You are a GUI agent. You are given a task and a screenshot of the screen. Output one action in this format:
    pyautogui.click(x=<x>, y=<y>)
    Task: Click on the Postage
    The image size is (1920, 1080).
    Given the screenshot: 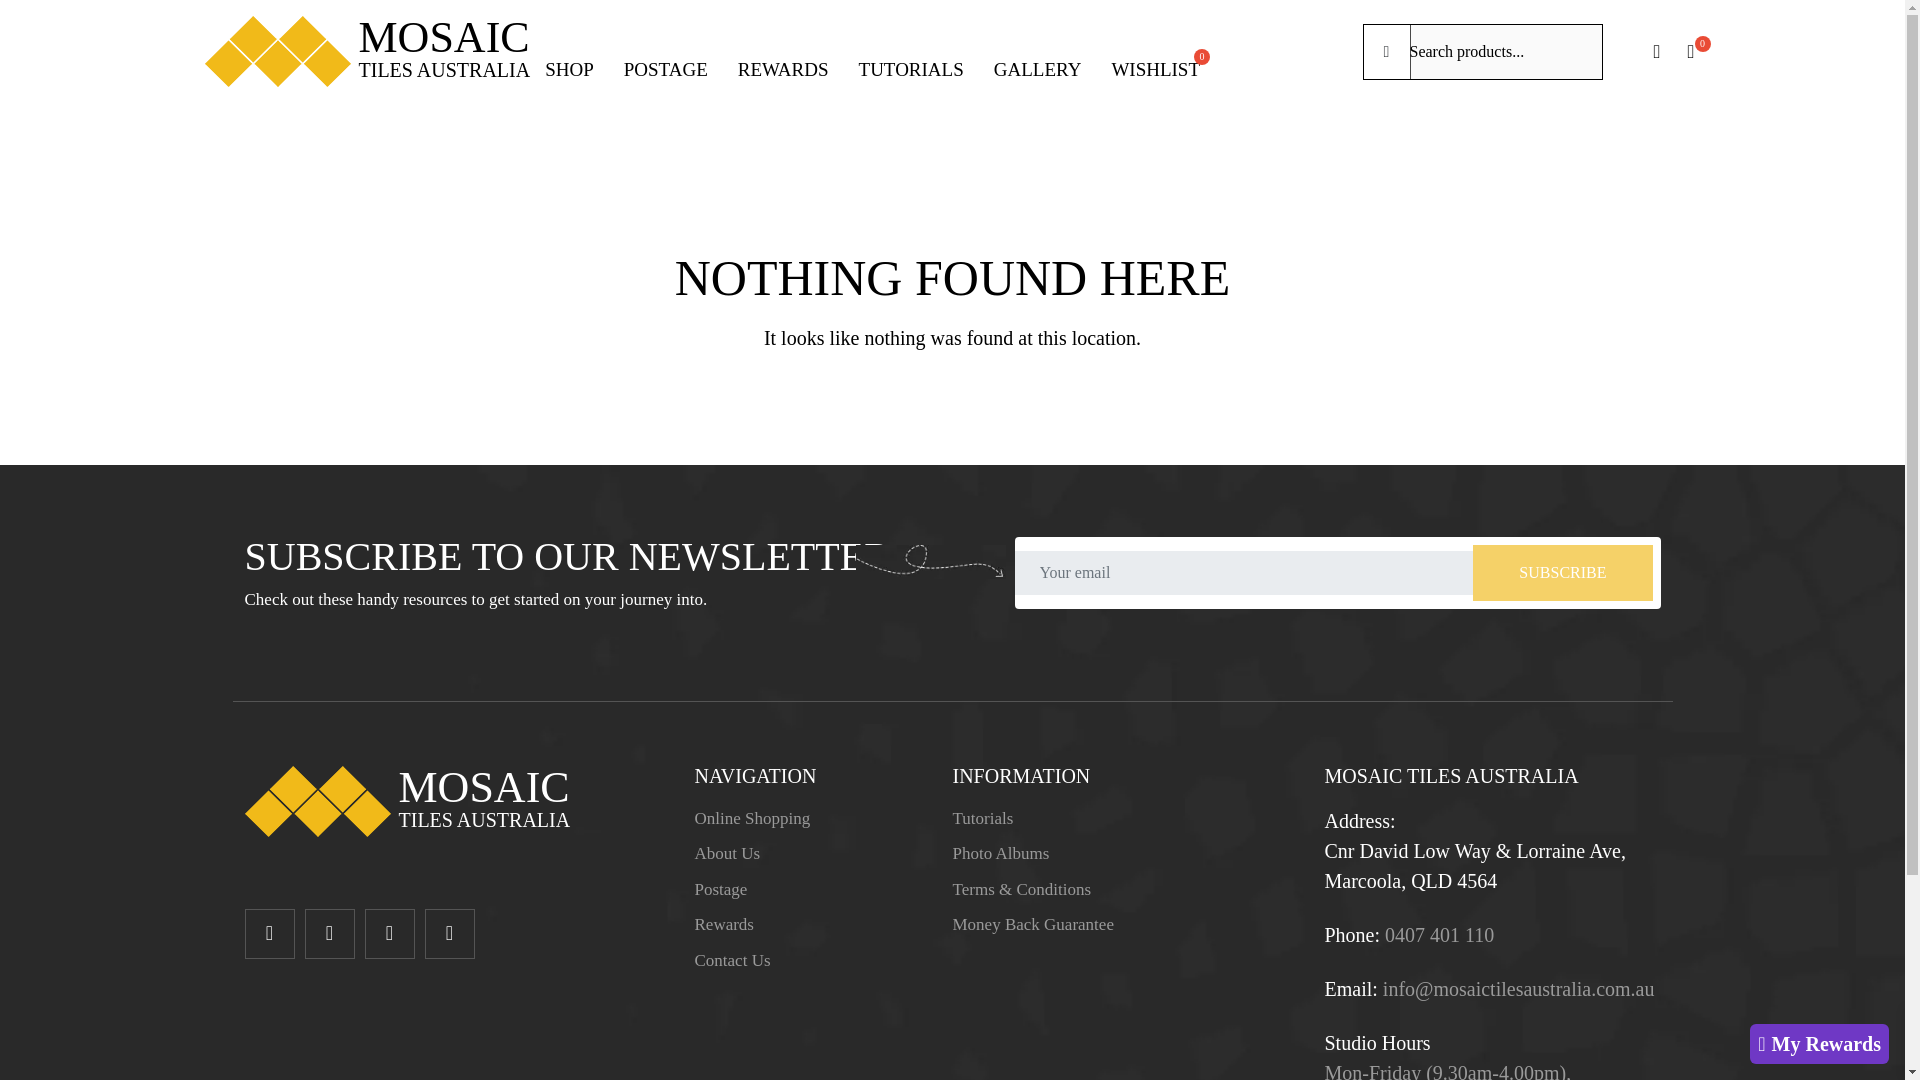 What is the action you would take?
    pyautogui.click(x=1562, y=572)
    